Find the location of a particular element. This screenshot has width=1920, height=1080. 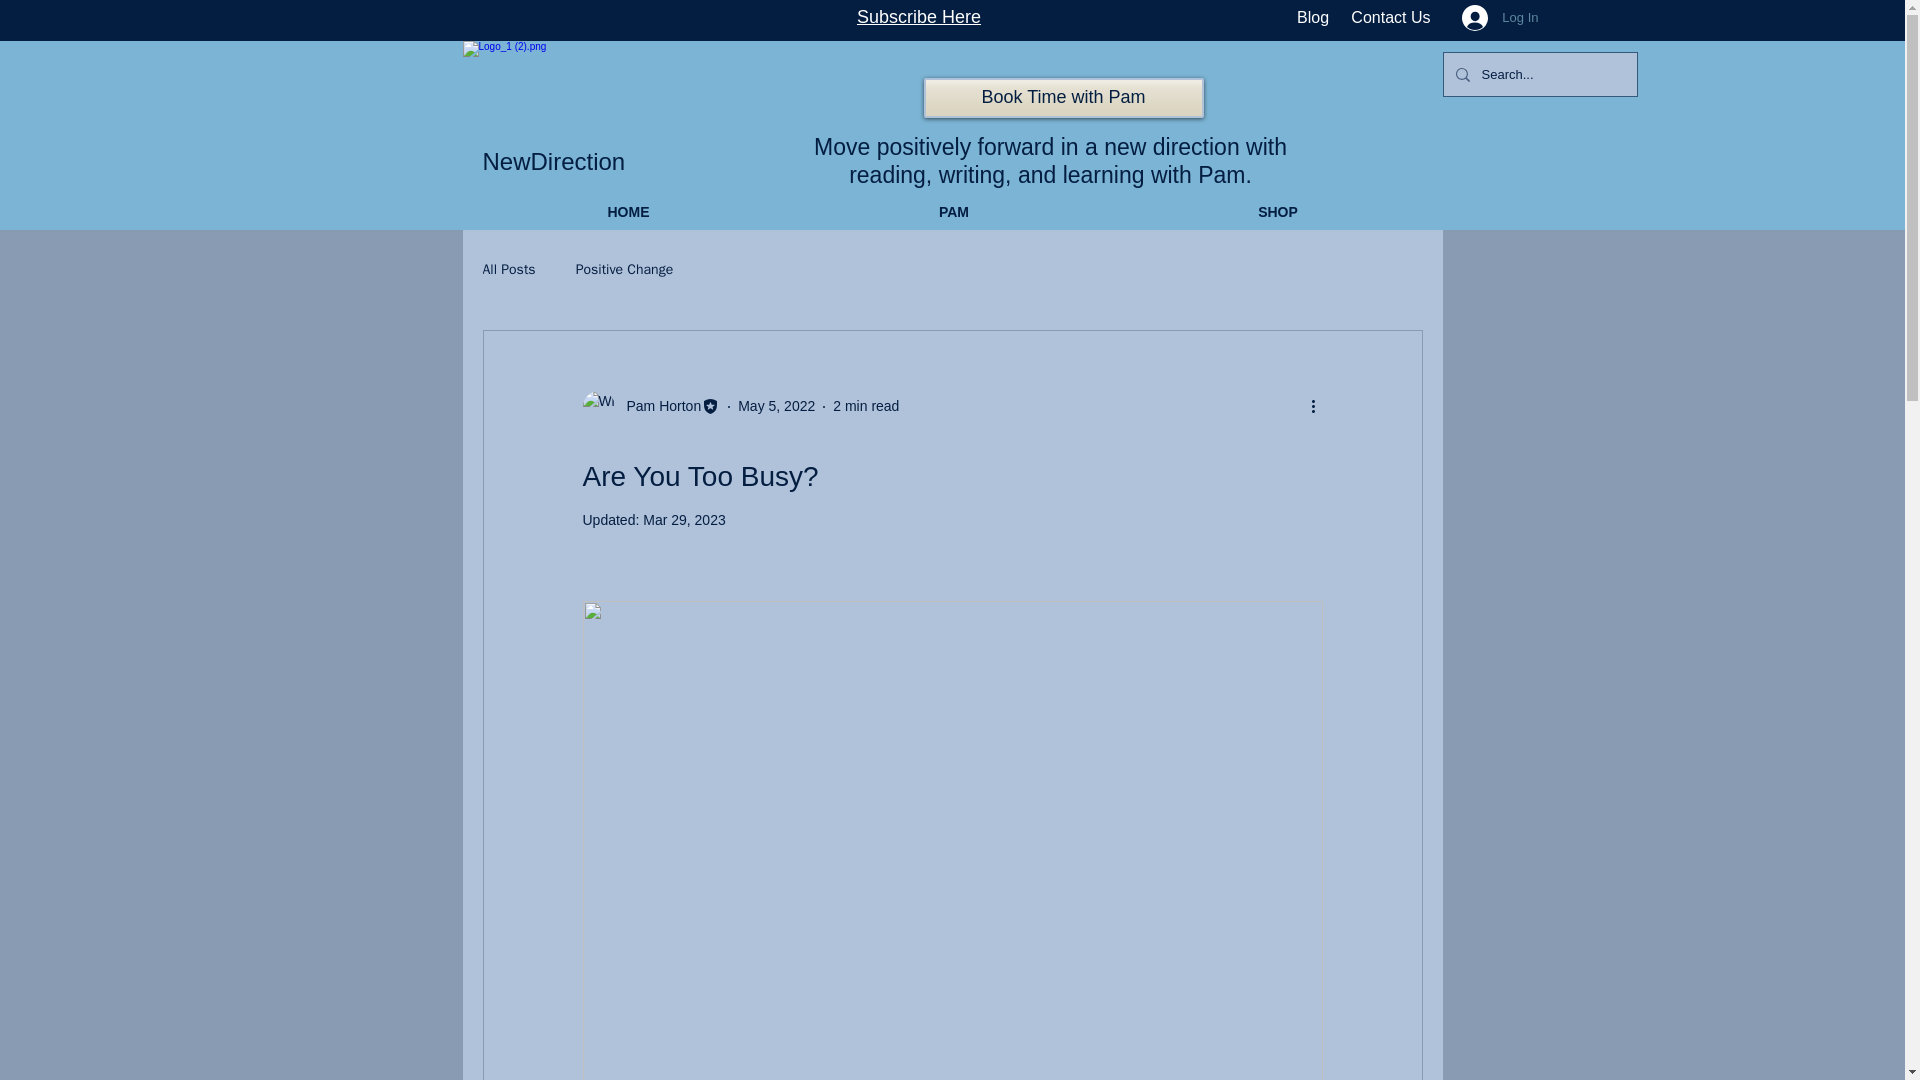

May 5, 2022 is located at coordinates (776, 406).